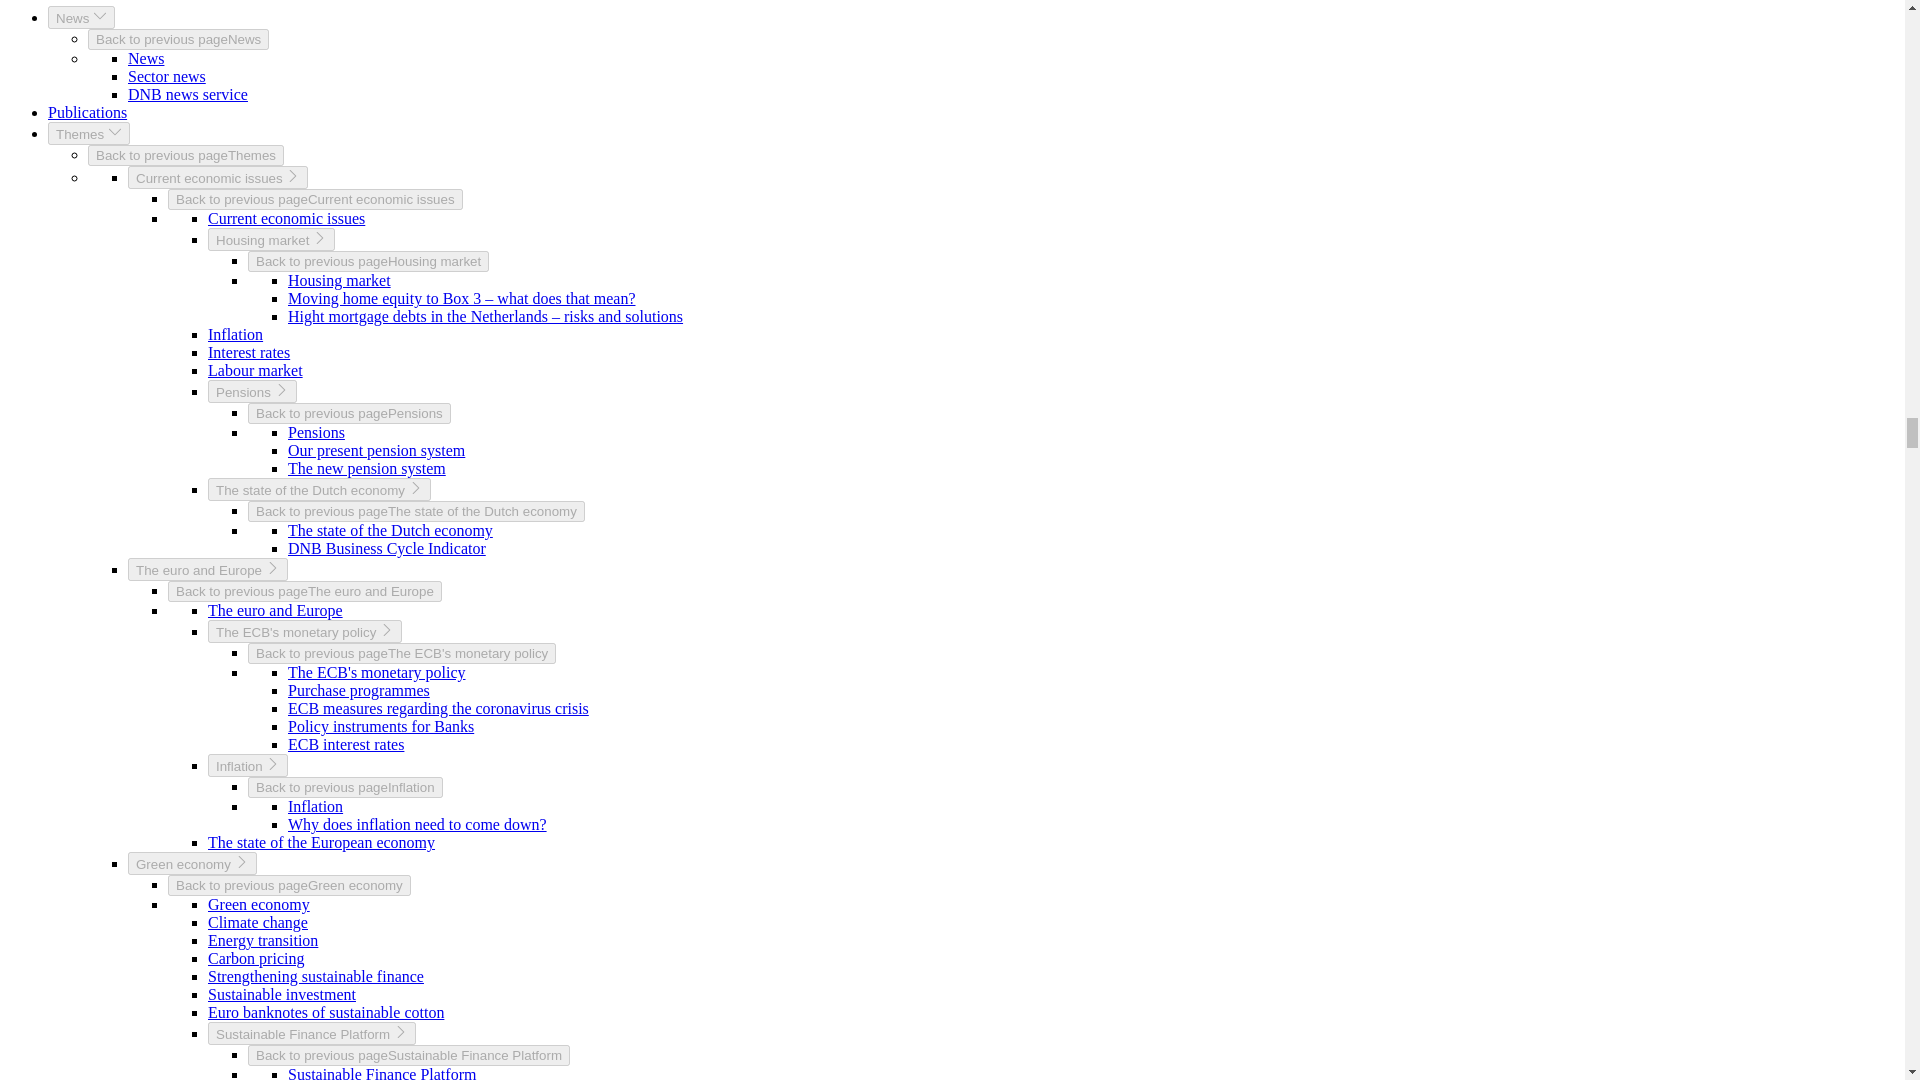  I want to click on Housing market, so click(270, 238).